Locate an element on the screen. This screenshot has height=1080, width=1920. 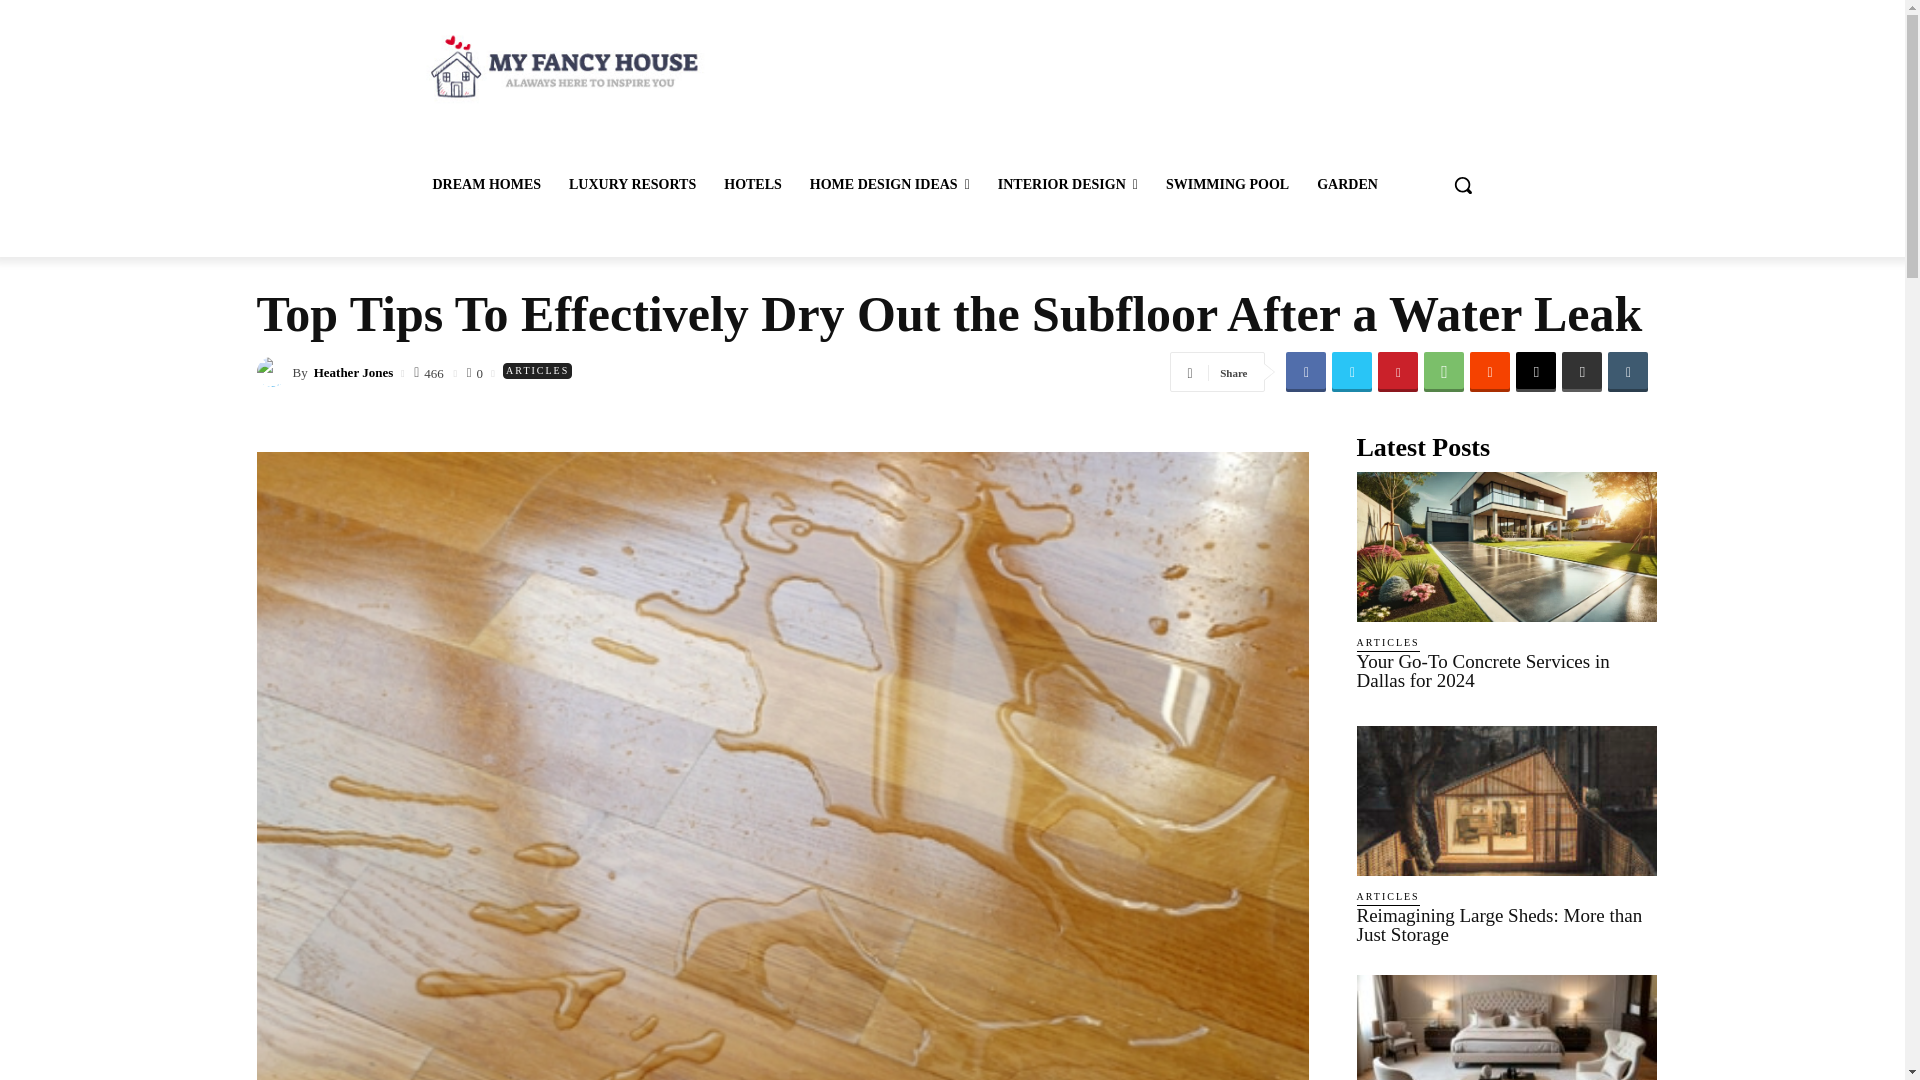
DREAM HOMES is located at coordinates (486, 184).